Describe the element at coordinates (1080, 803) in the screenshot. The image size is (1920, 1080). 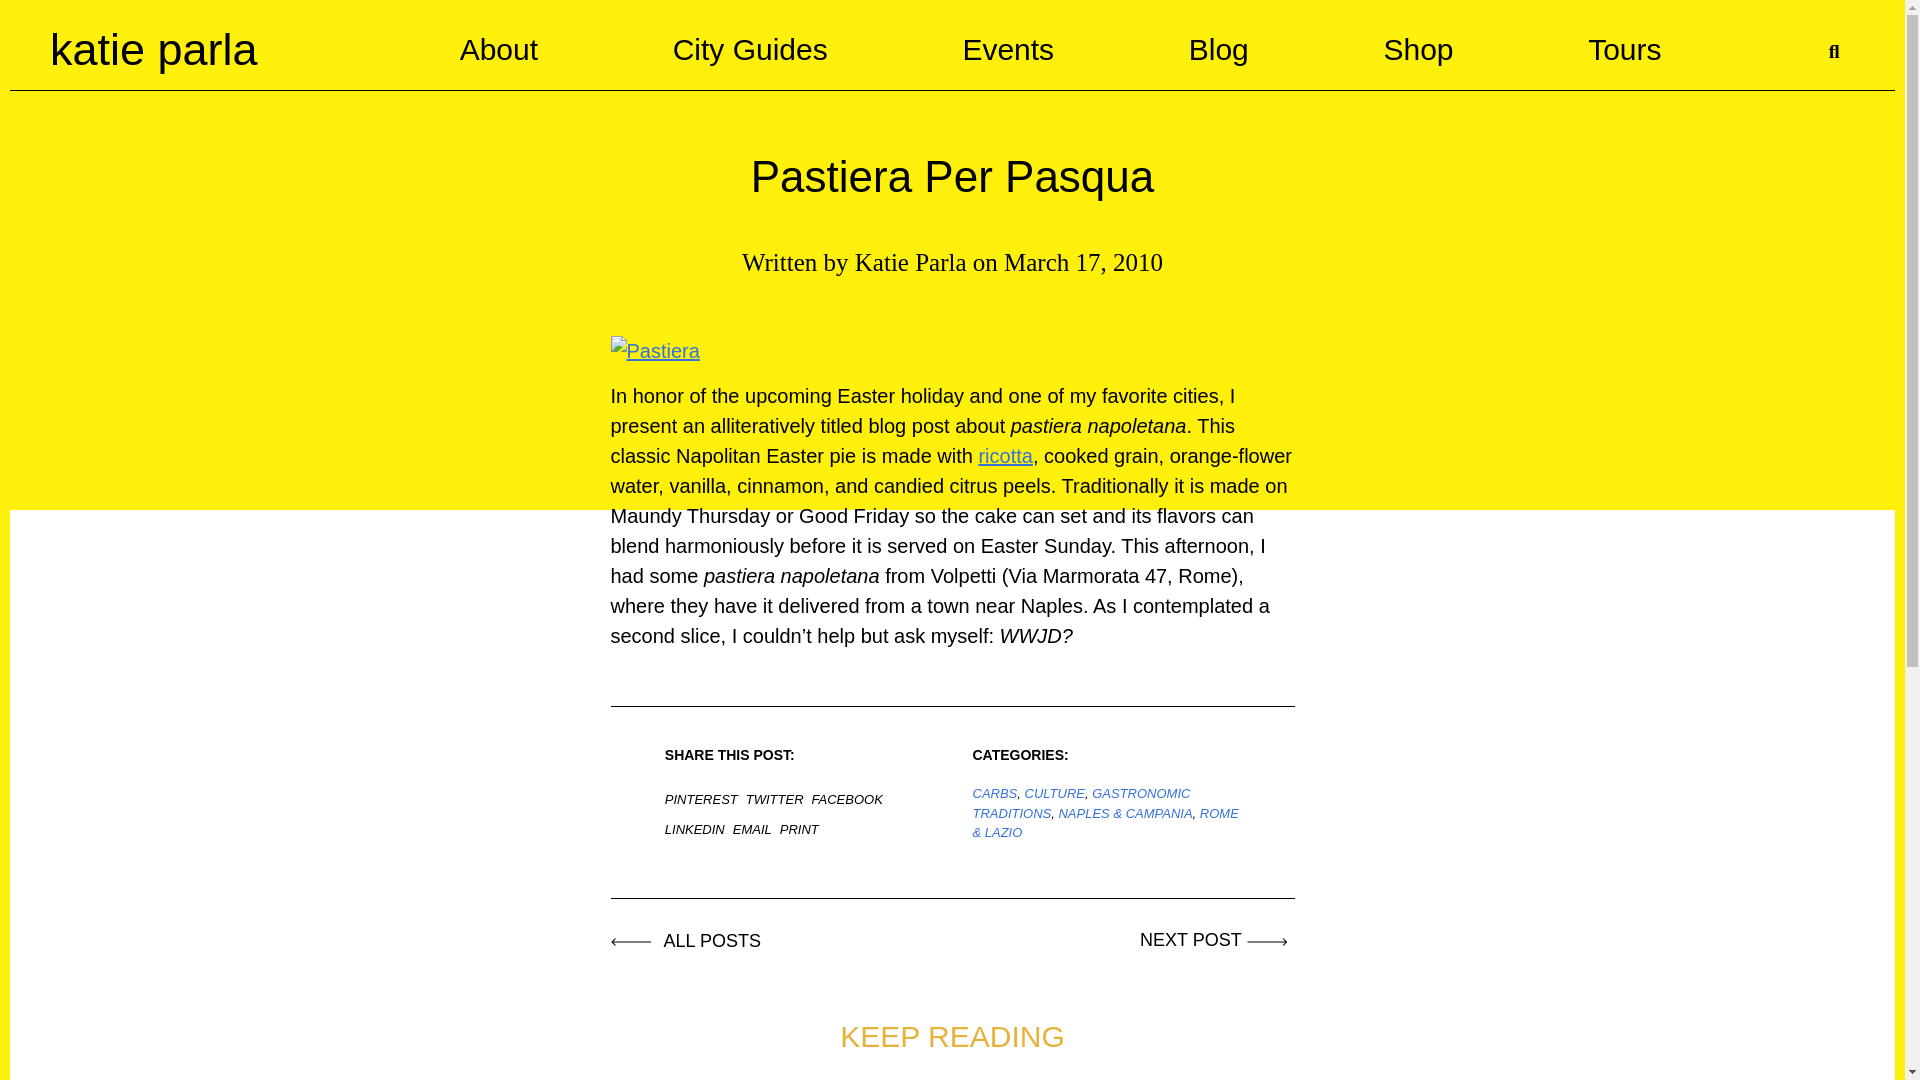
I see `GASTRONOMIC TRADITIONS` at that location.